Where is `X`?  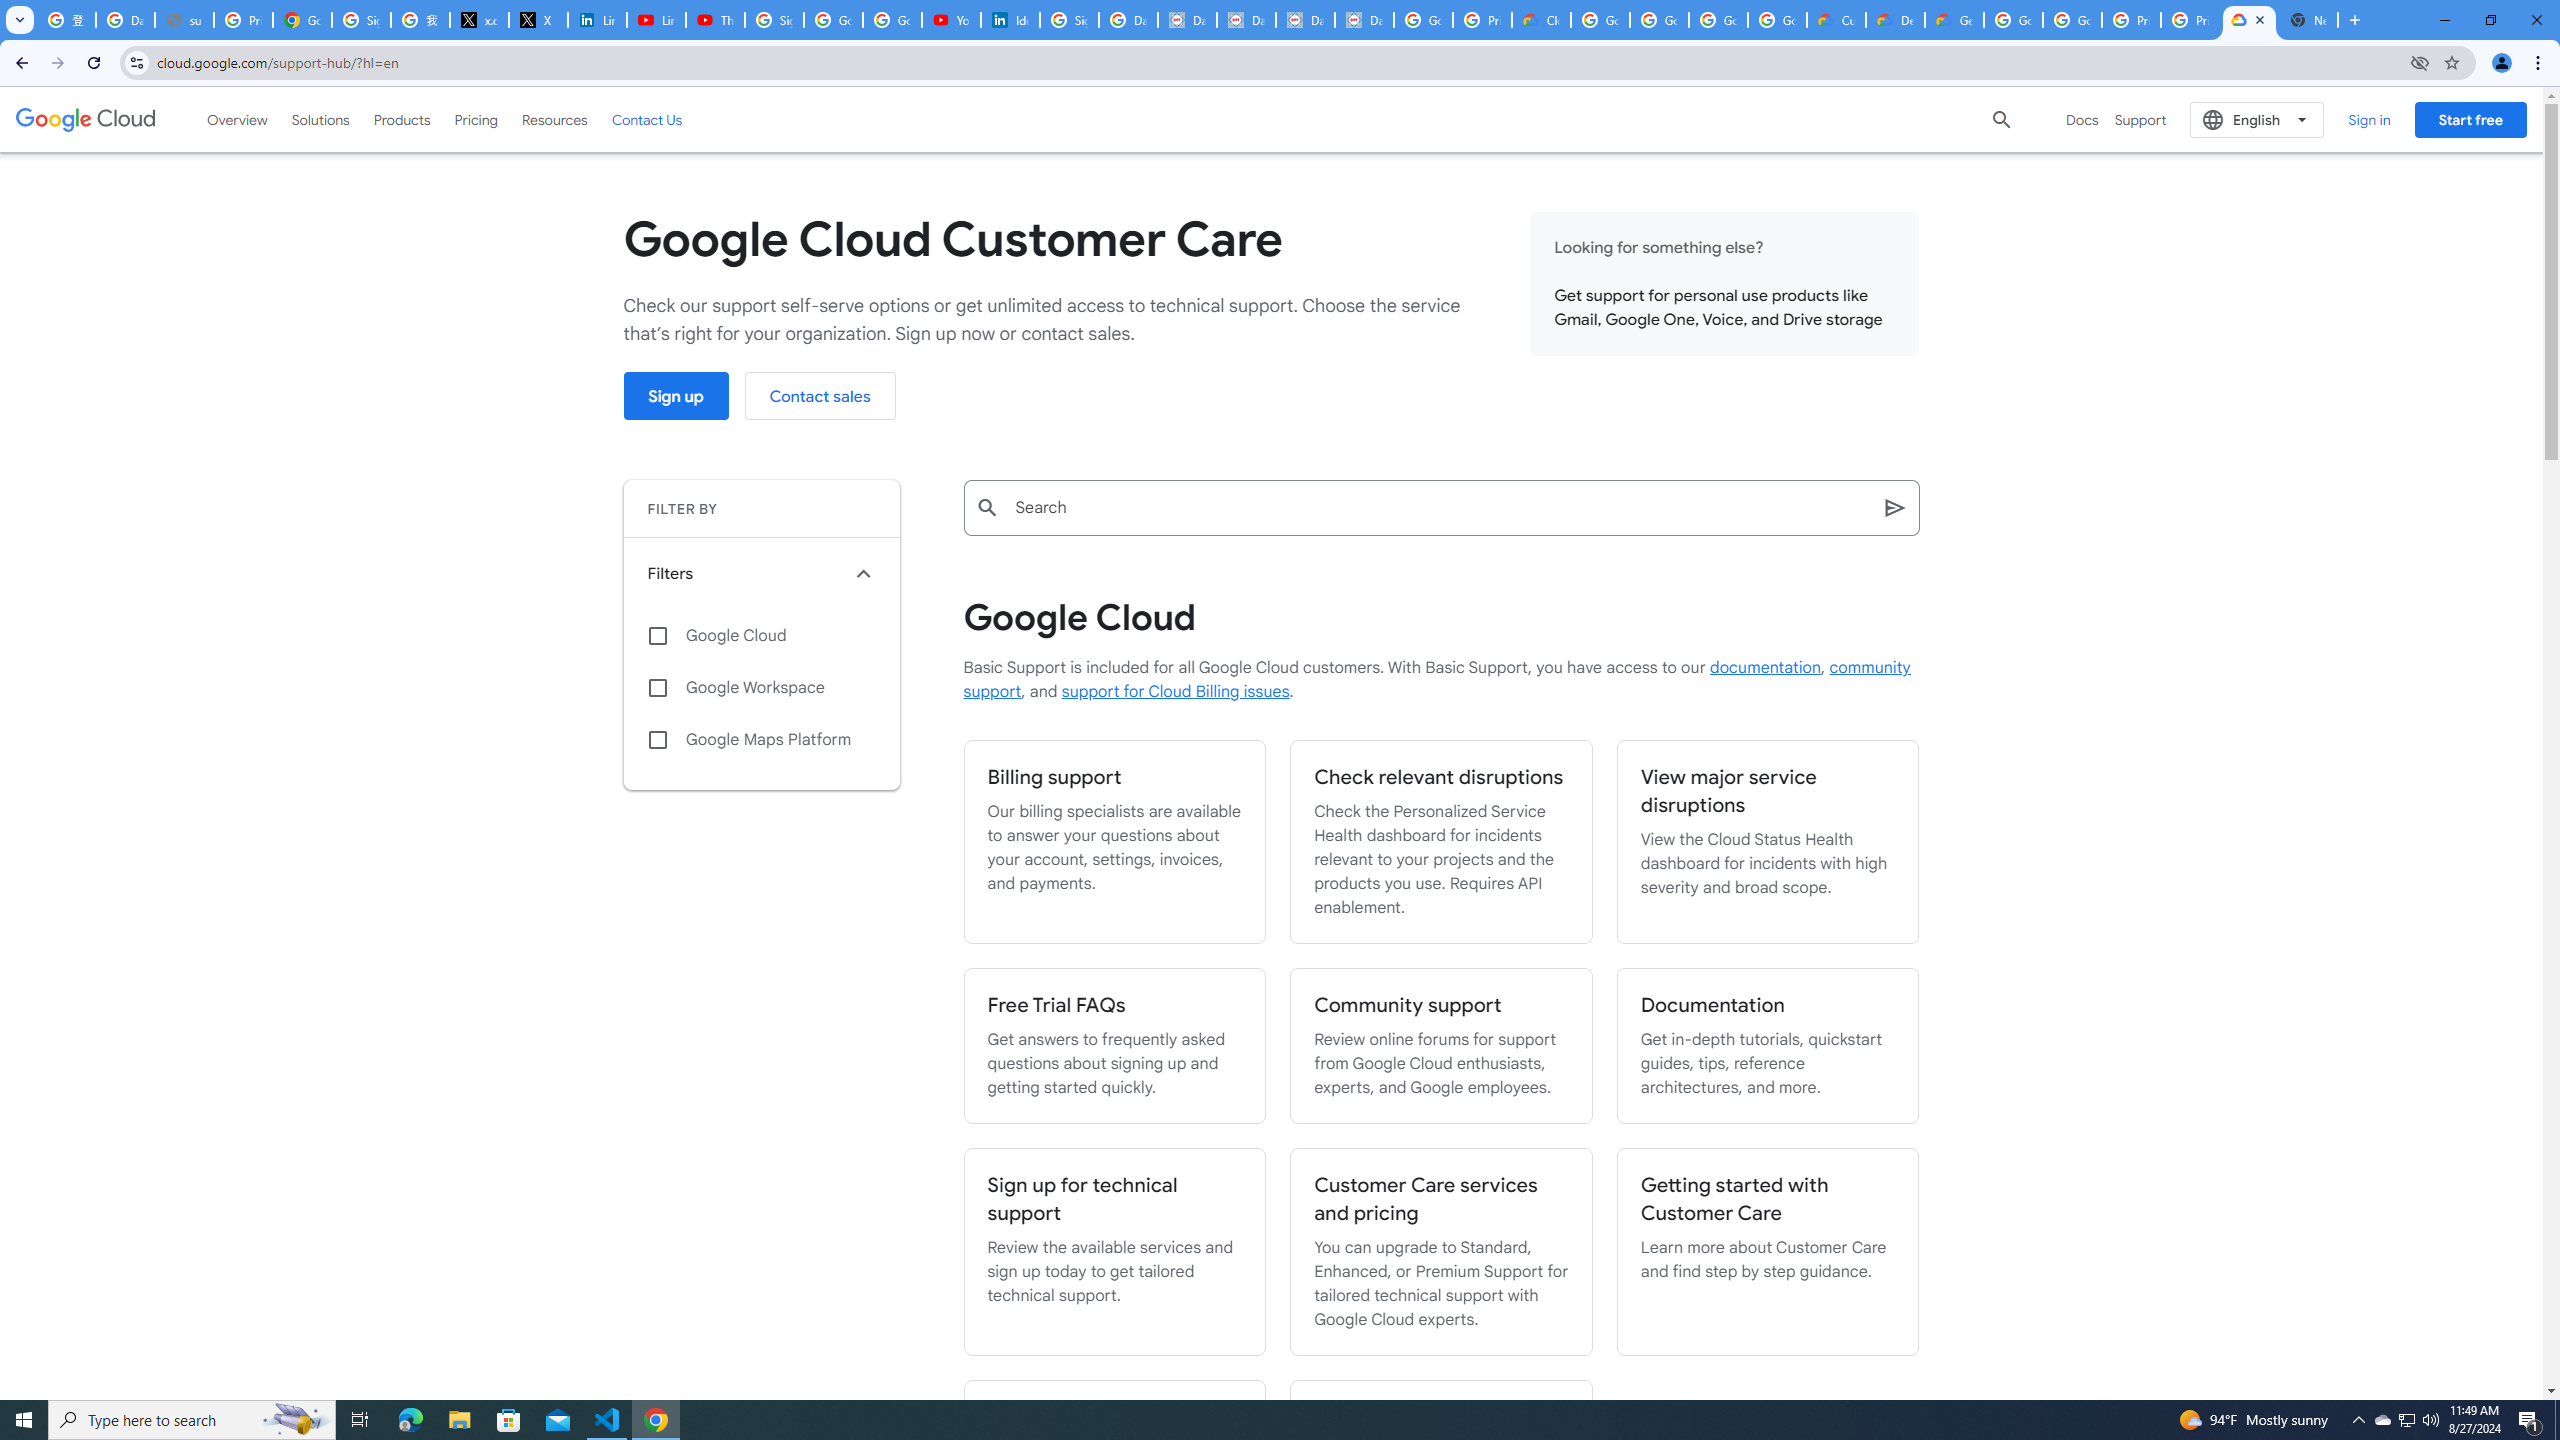 X is located at coordinates (538, 20).